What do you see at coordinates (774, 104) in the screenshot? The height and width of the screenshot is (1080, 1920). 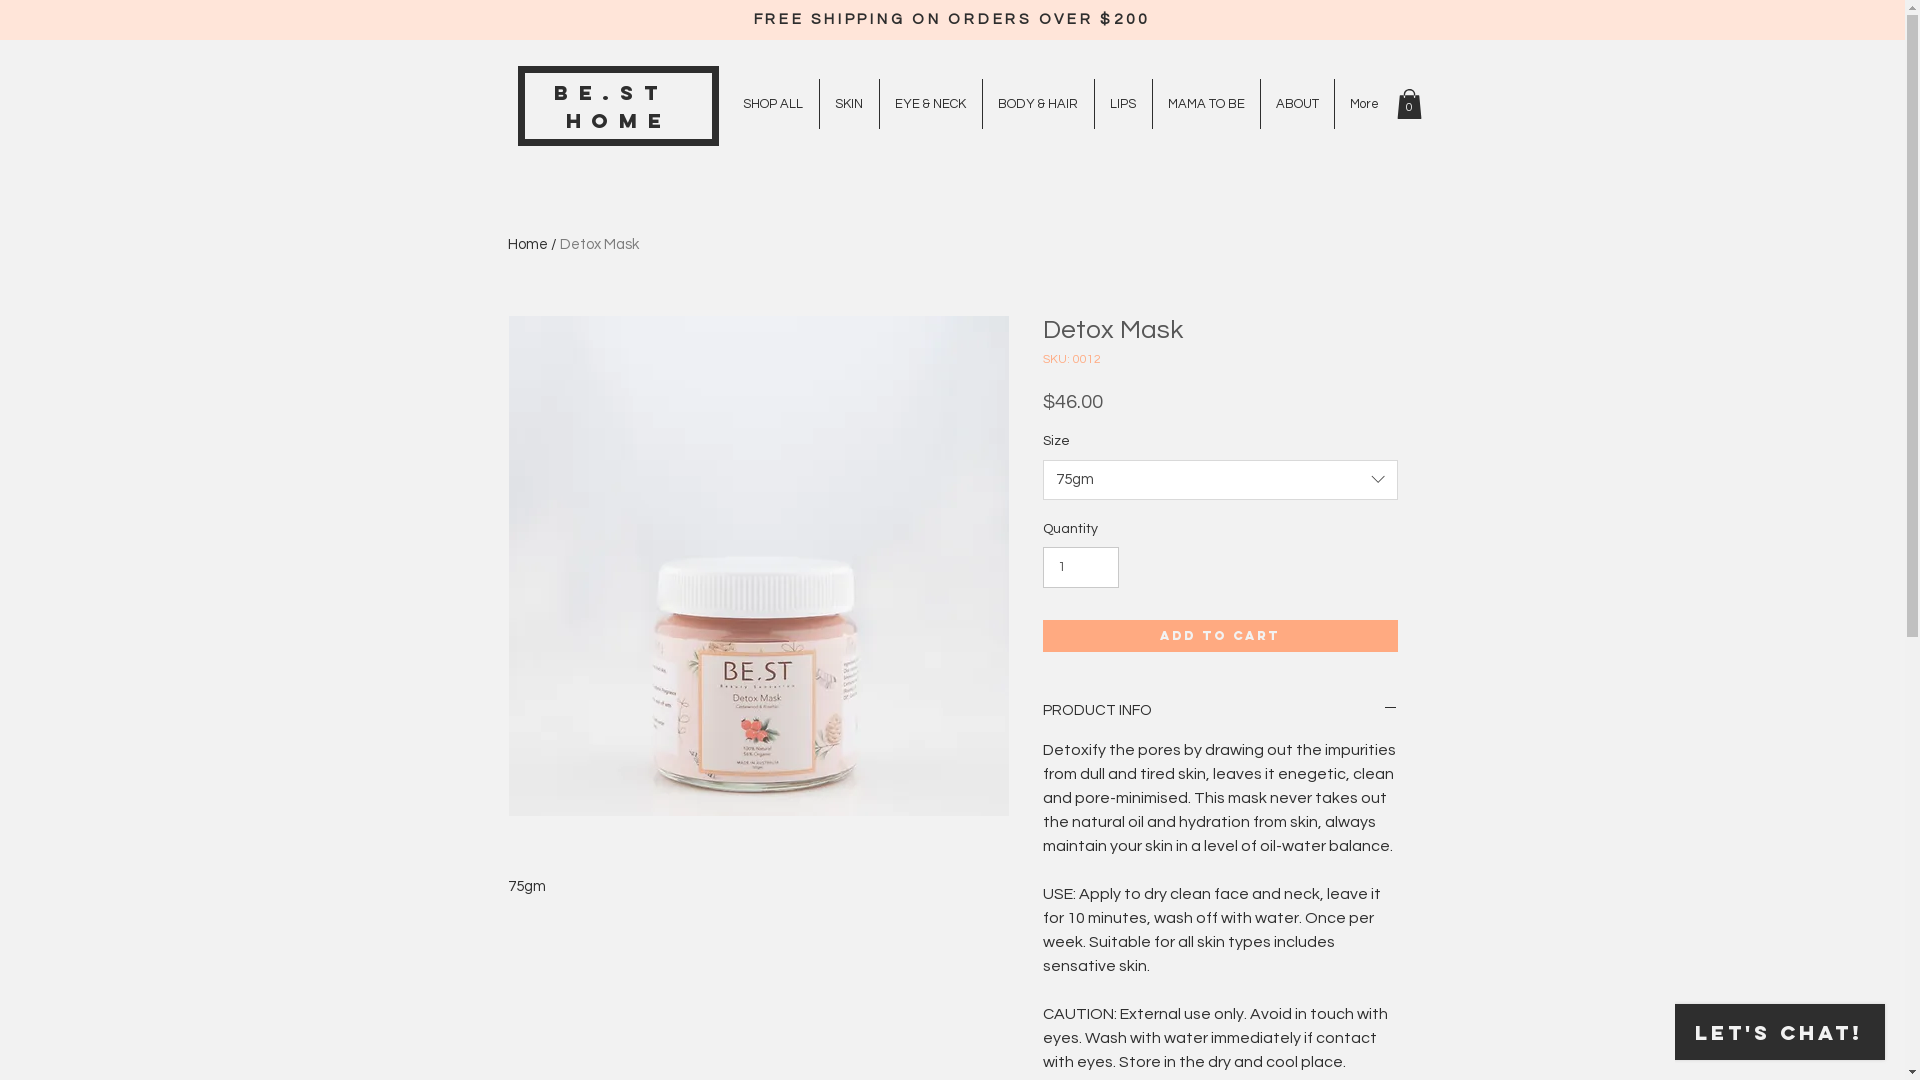 I see `SHOP ALL` at bounding box center [774, 104].